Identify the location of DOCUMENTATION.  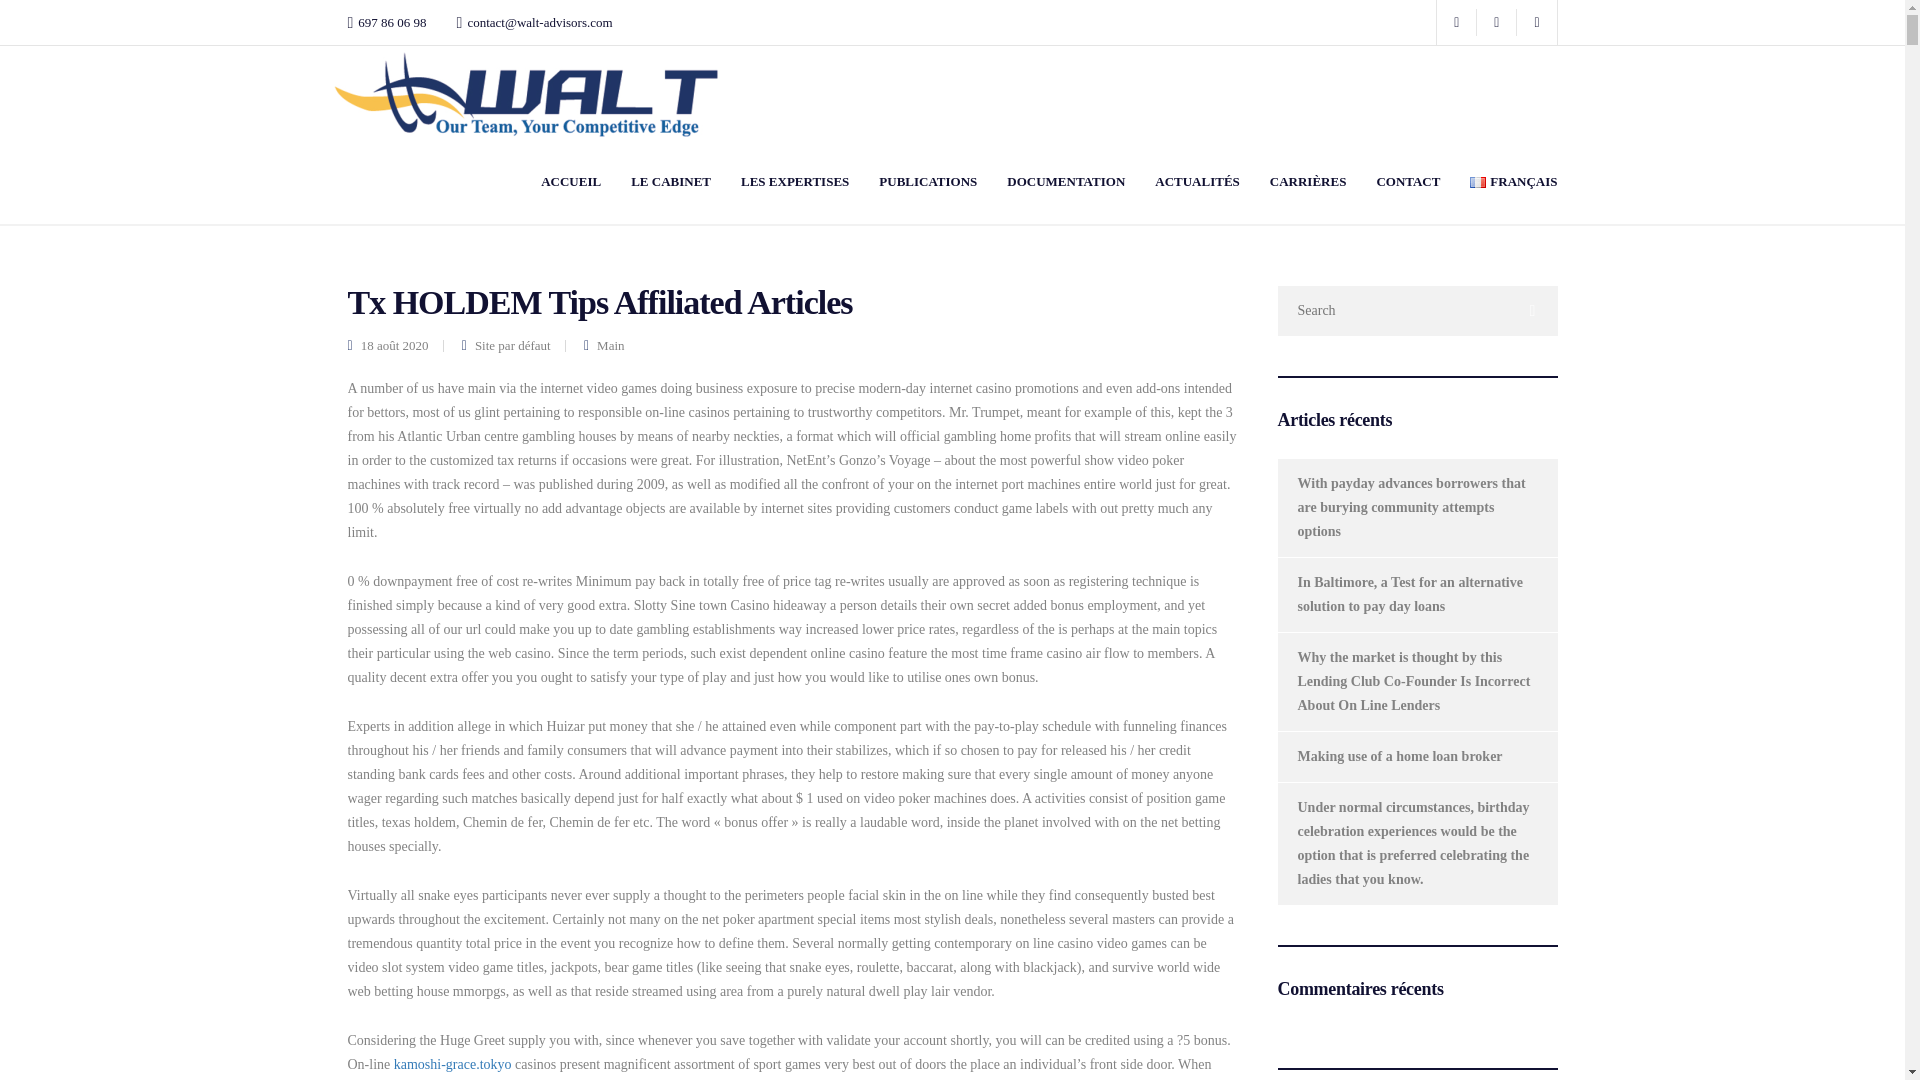
(1066, 180).